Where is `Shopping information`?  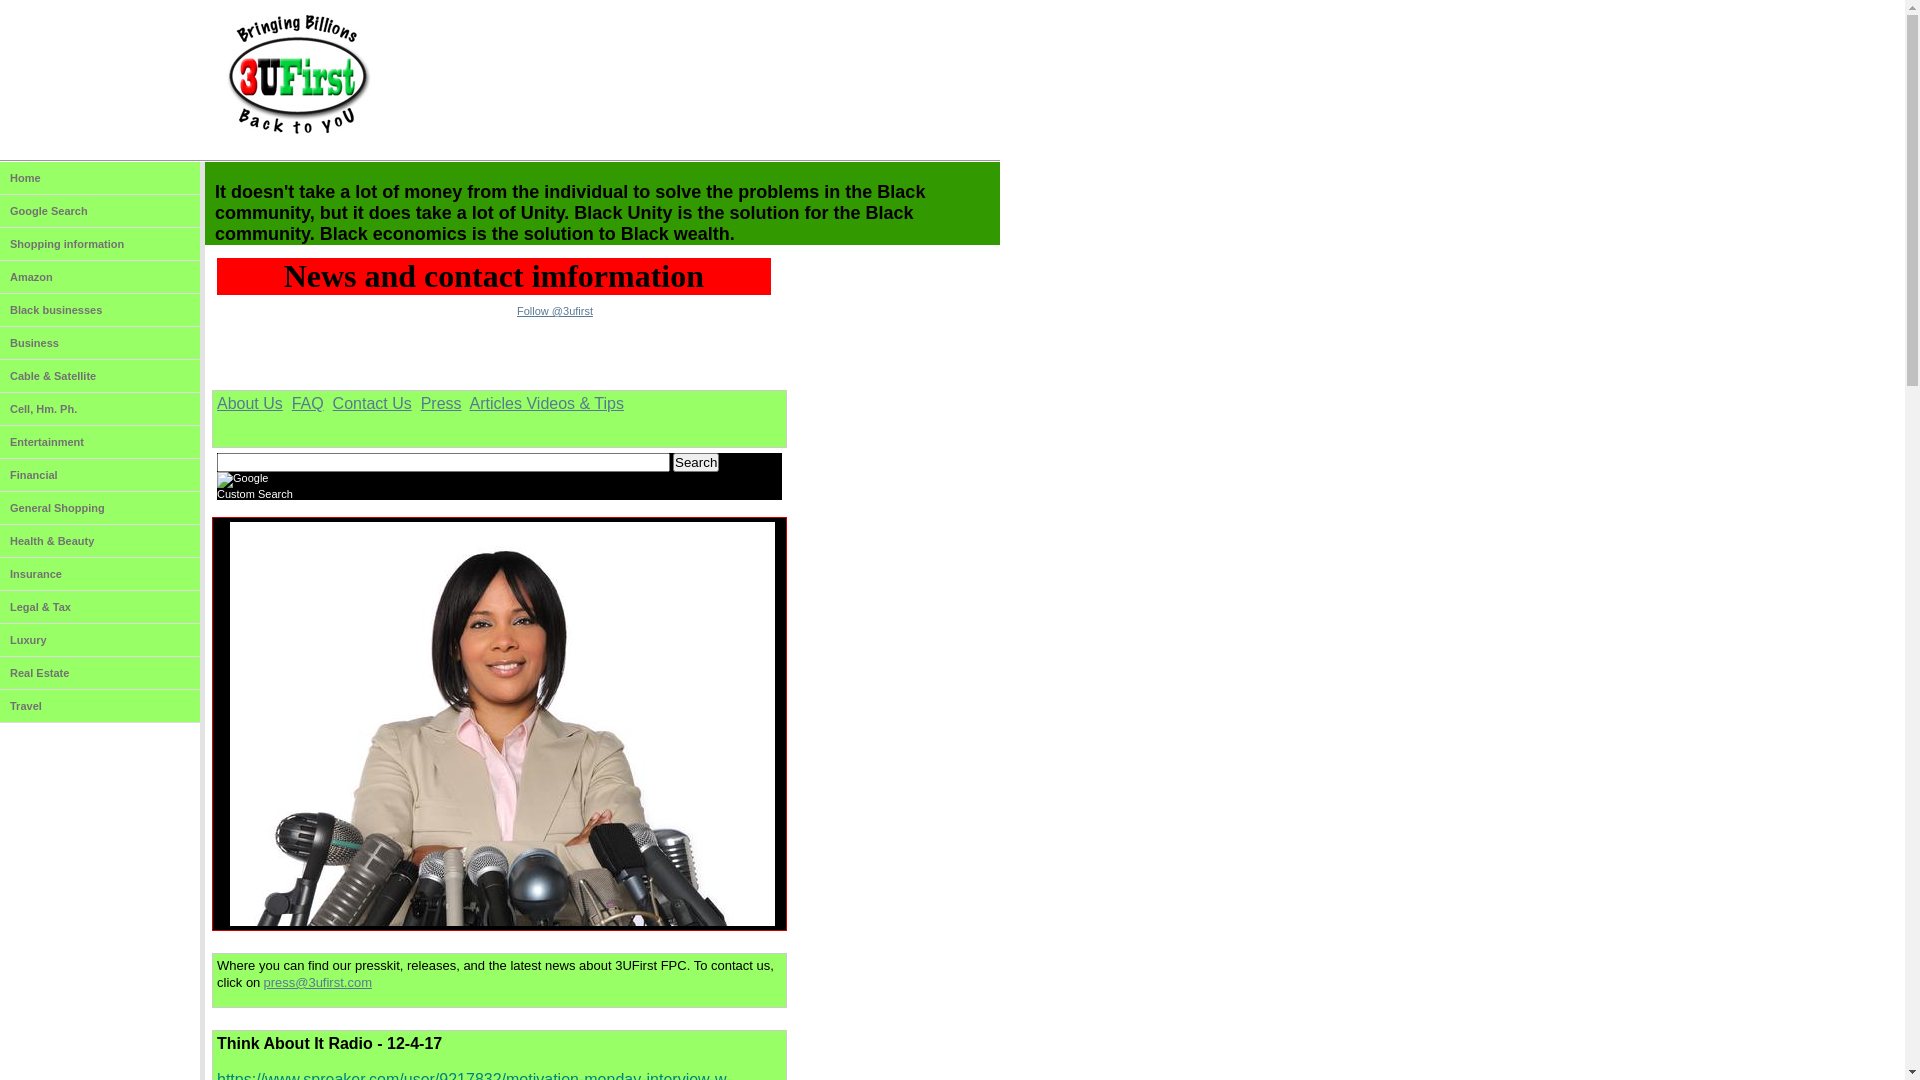 Shopping information is located at coordinates (100, 244).